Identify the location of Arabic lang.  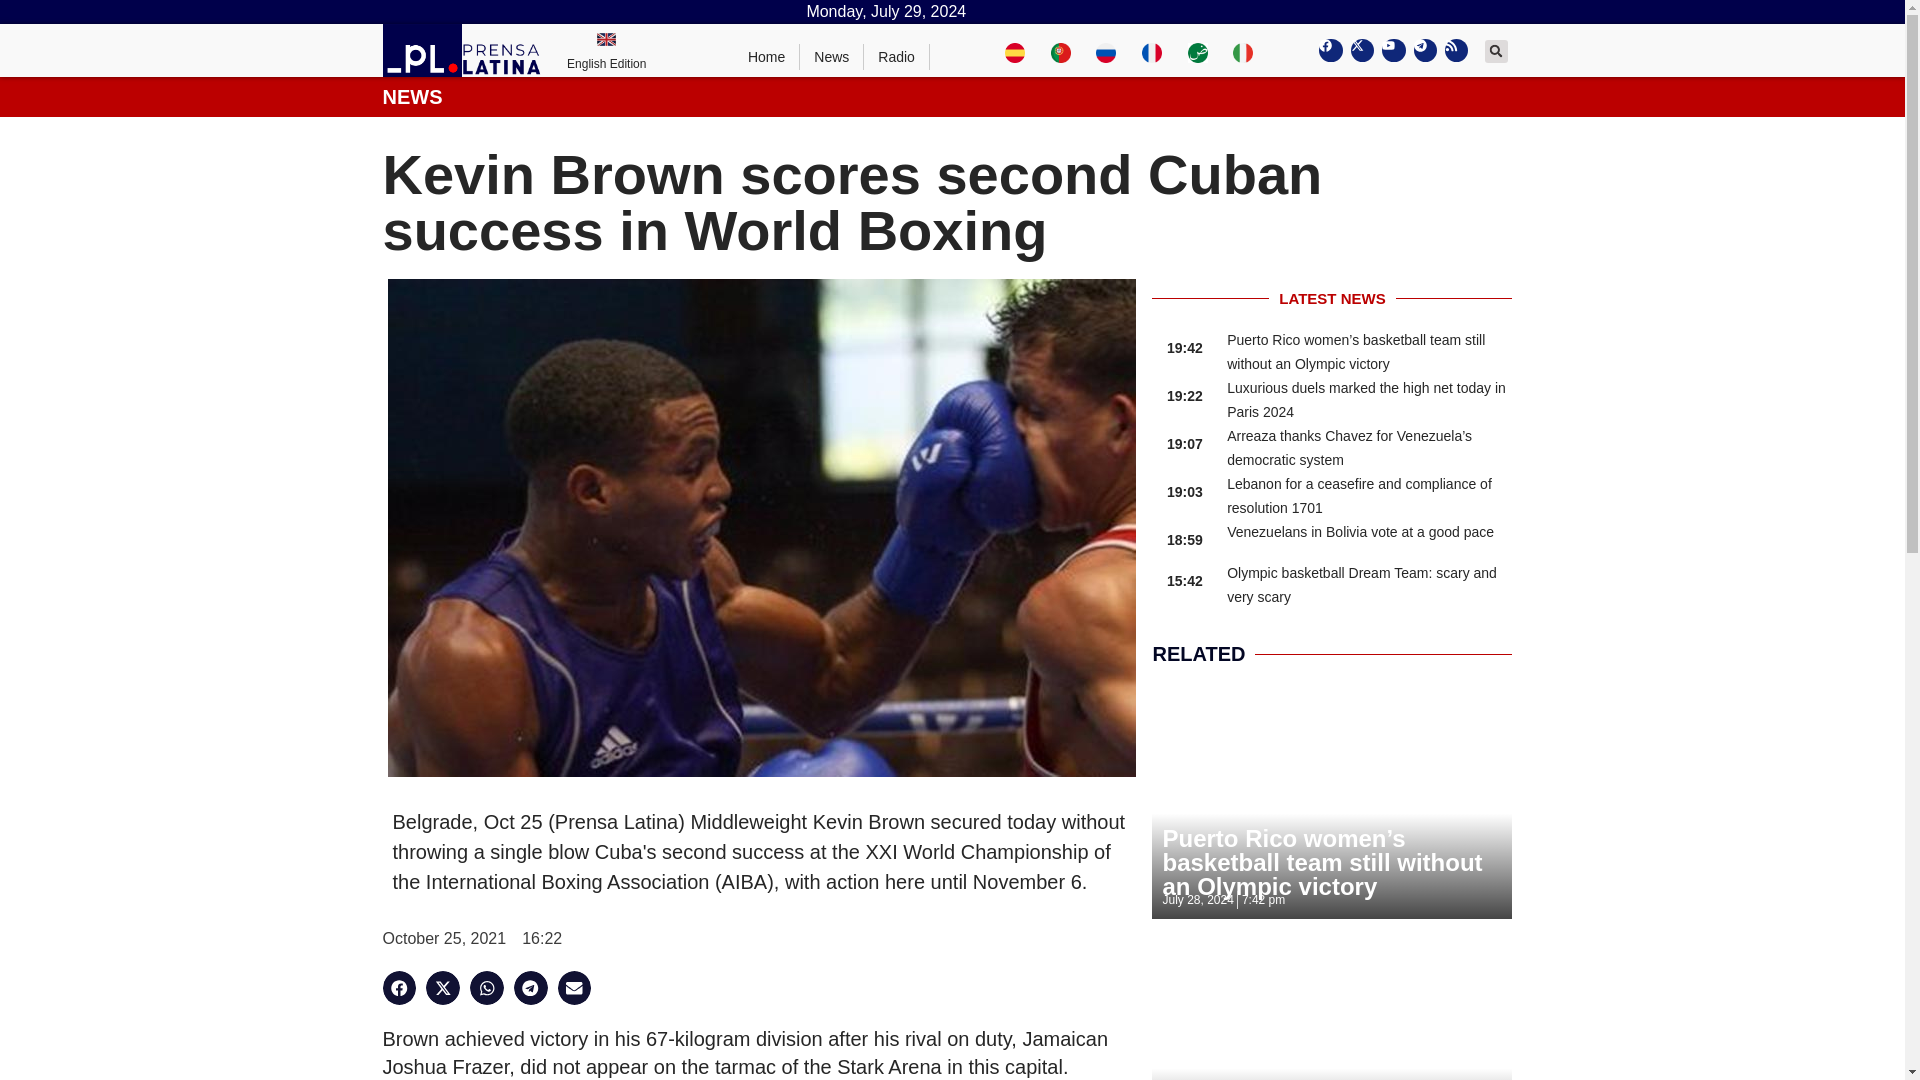
(1198, 50).